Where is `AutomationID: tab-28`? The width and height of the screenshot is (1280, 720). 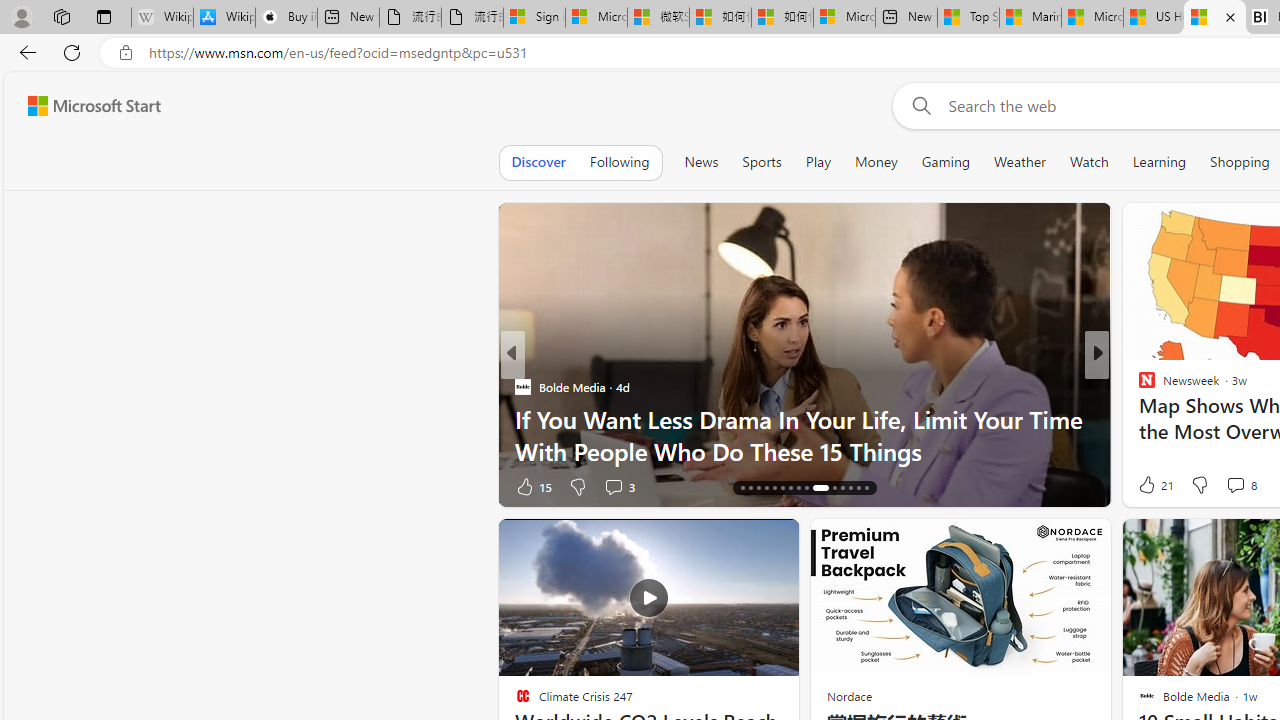 AutomationID: tab-28 is located at coordinates (850, 488).